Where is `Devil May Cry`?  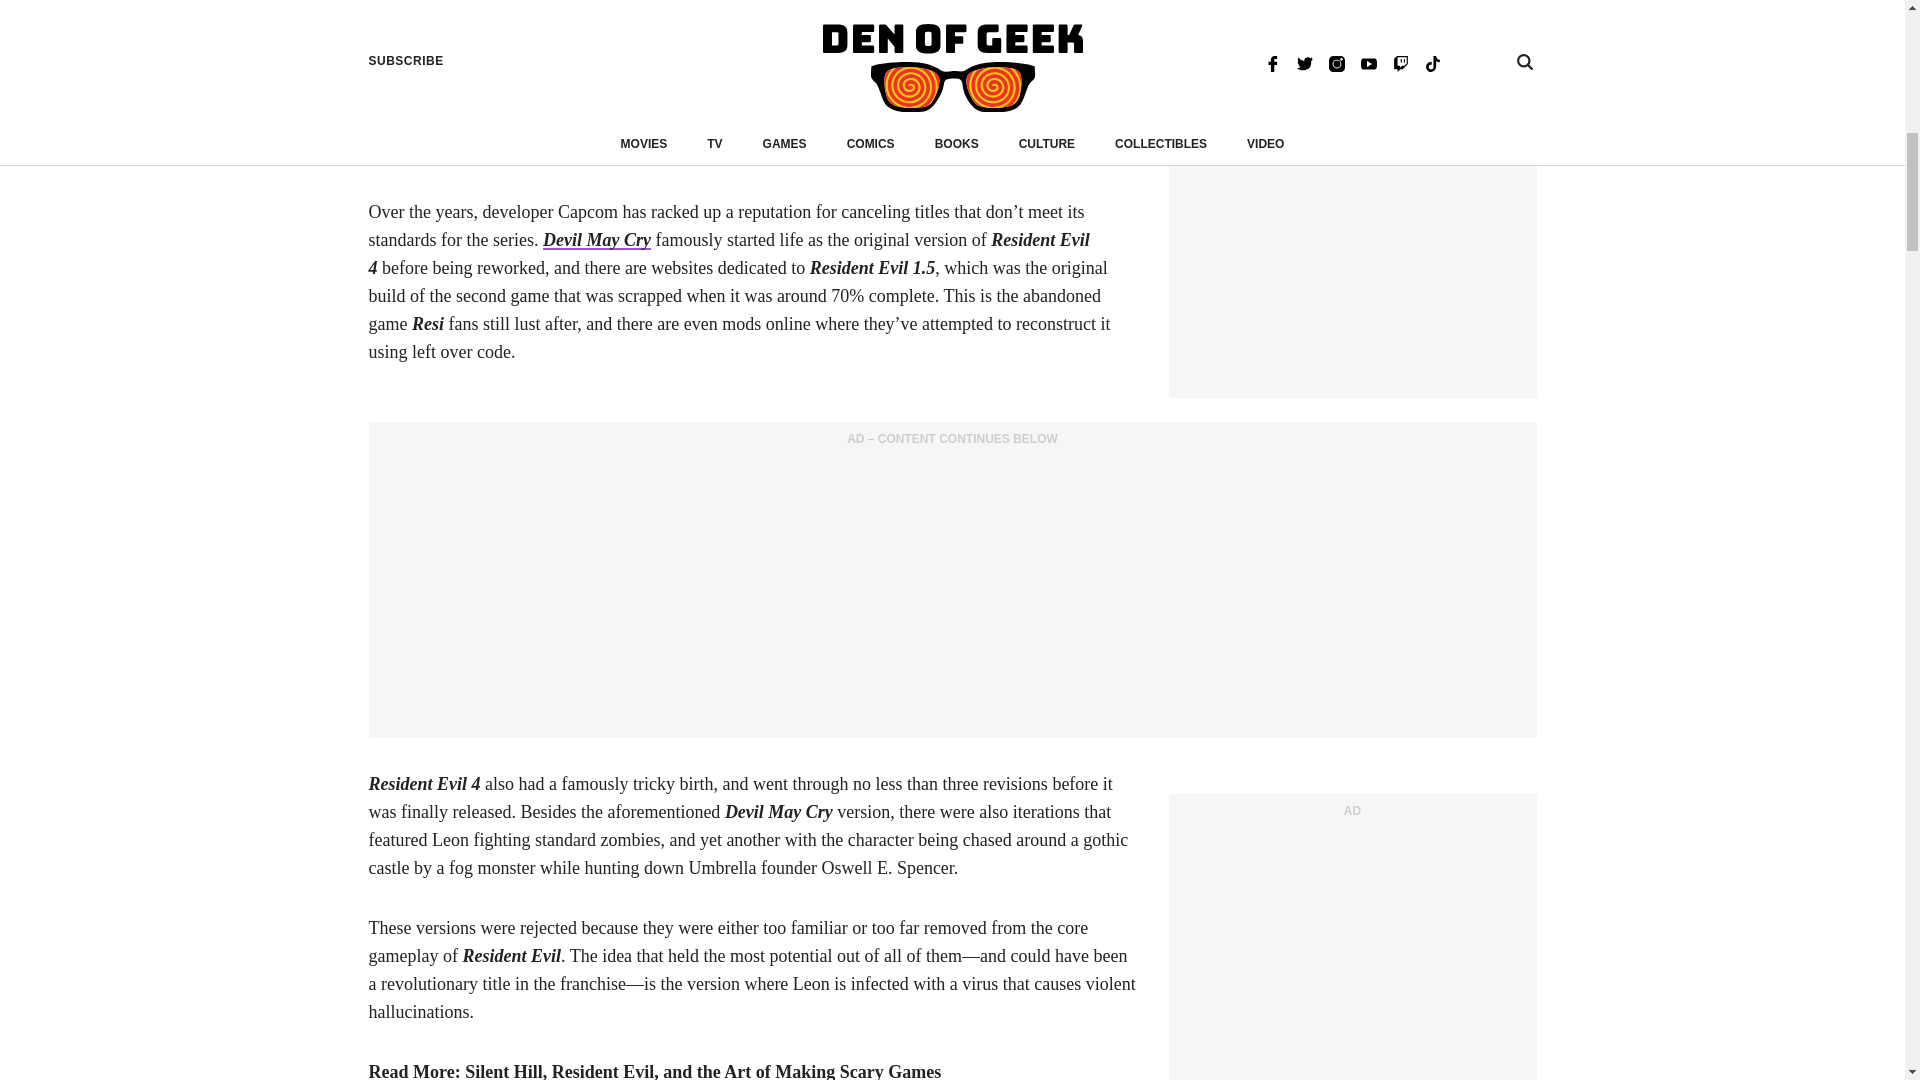
Devil May Cry is located at coordinates (596, 240).